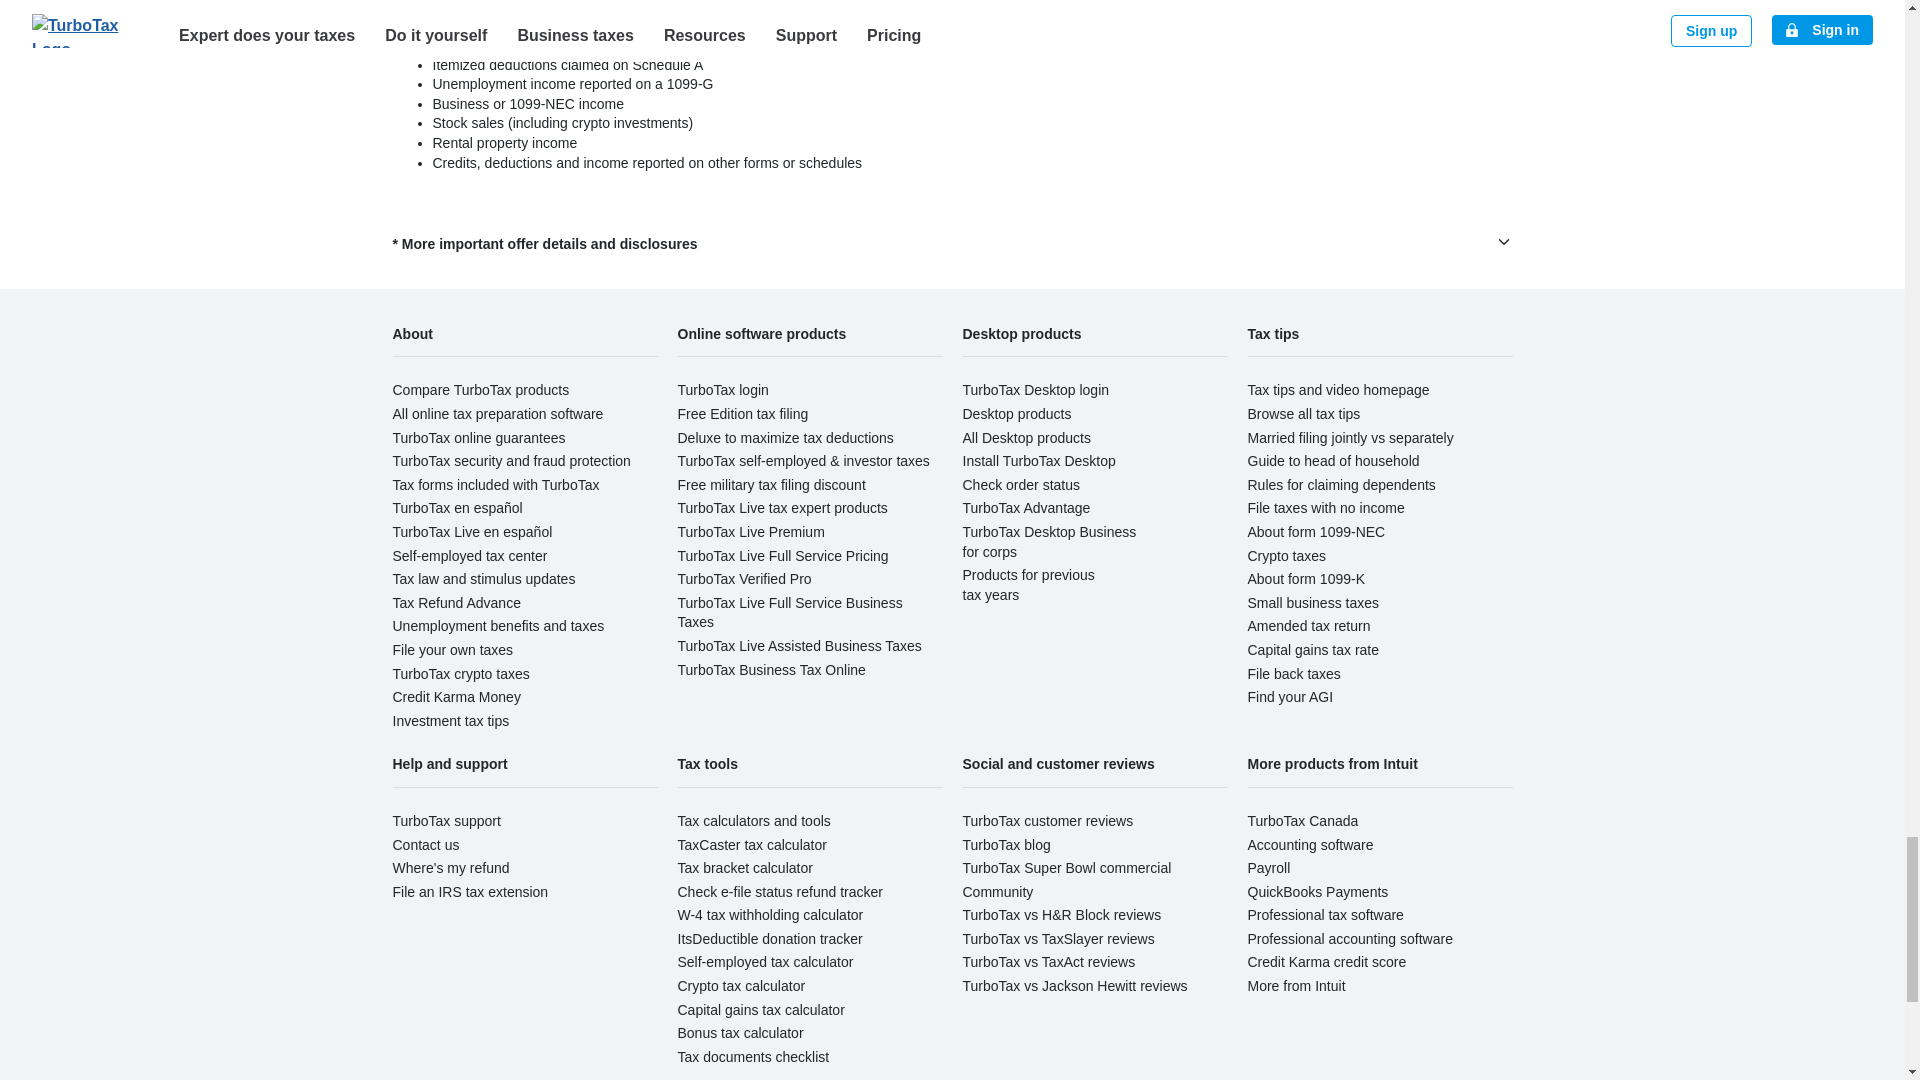 This screenshot has width=1920, height=1080. I want to click on TurboTax Advantage program, so click(1026, 508).